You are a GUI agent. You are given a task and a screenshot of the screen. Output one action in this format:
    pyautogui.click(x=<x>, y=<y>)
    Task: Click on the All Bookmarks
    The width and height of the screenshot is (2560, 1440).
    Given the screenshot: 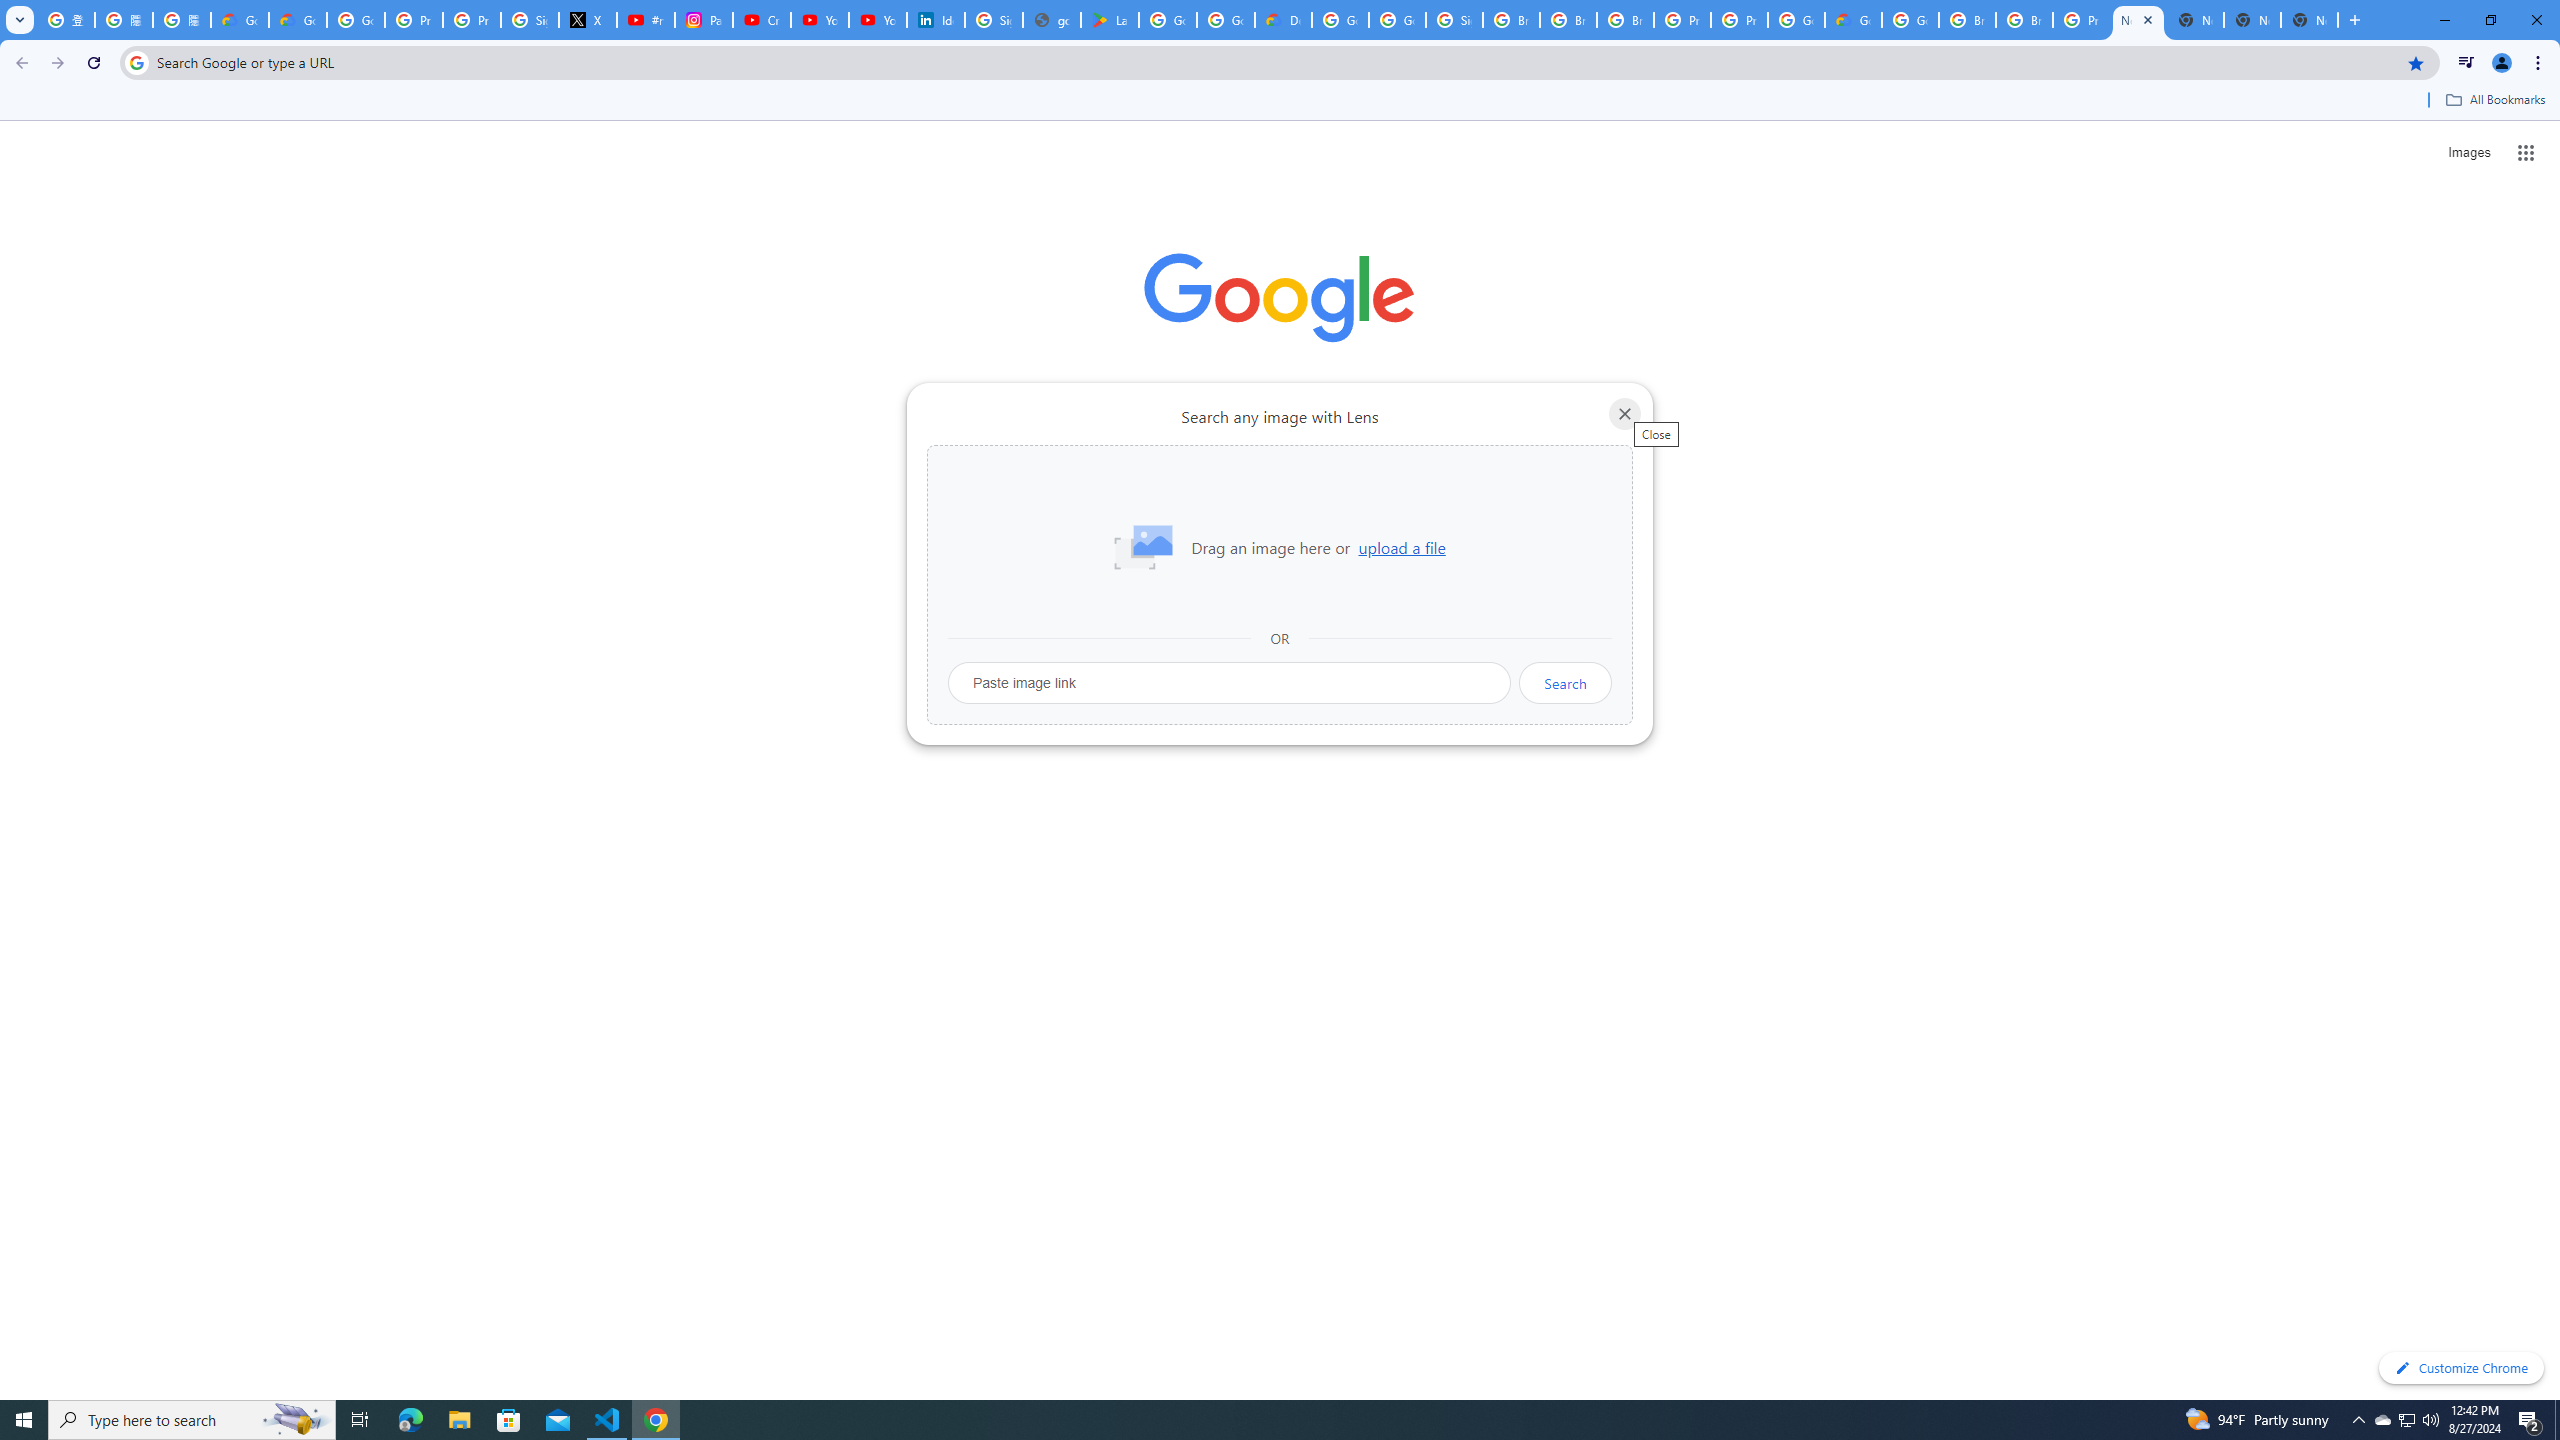 What is the action you would take?
    pyautogui.click(x=2494, y=100)
    